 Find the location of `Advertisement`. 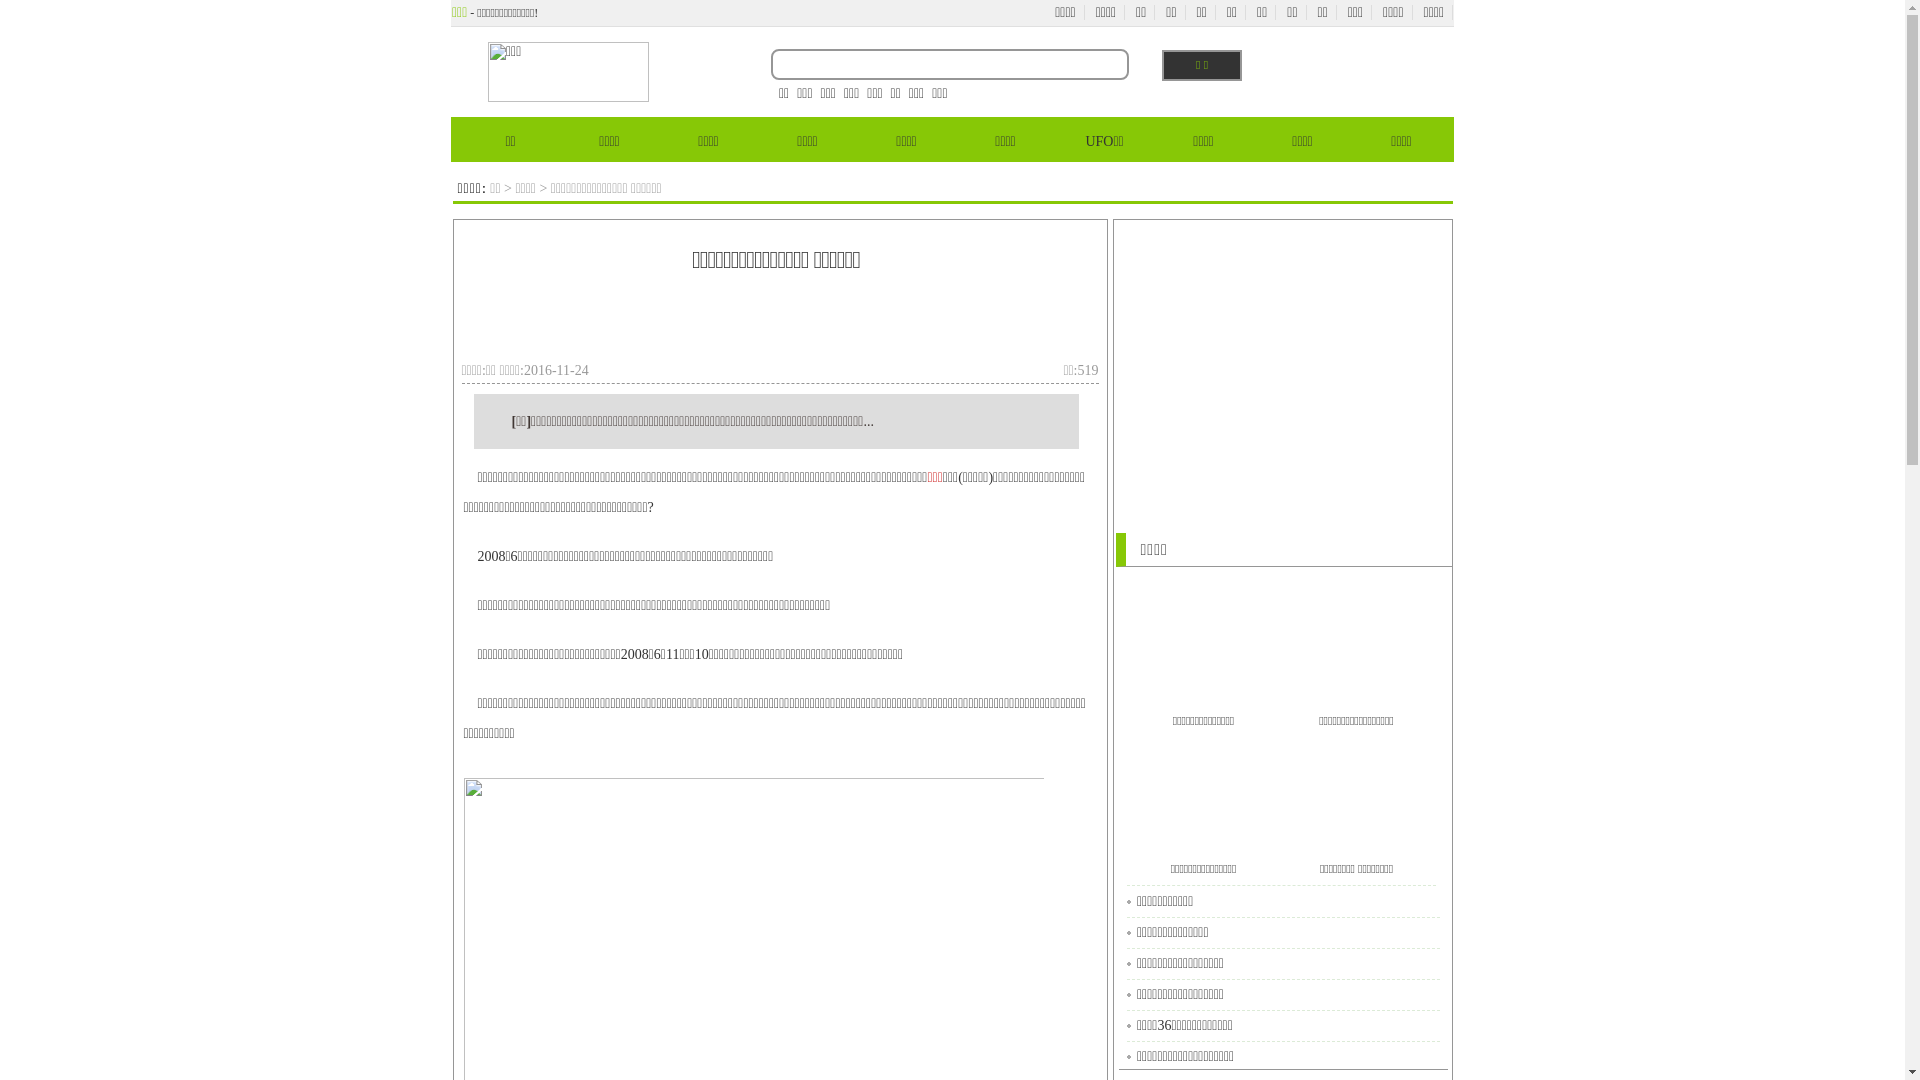

Advertisement is located at coordinates (1282, 362).